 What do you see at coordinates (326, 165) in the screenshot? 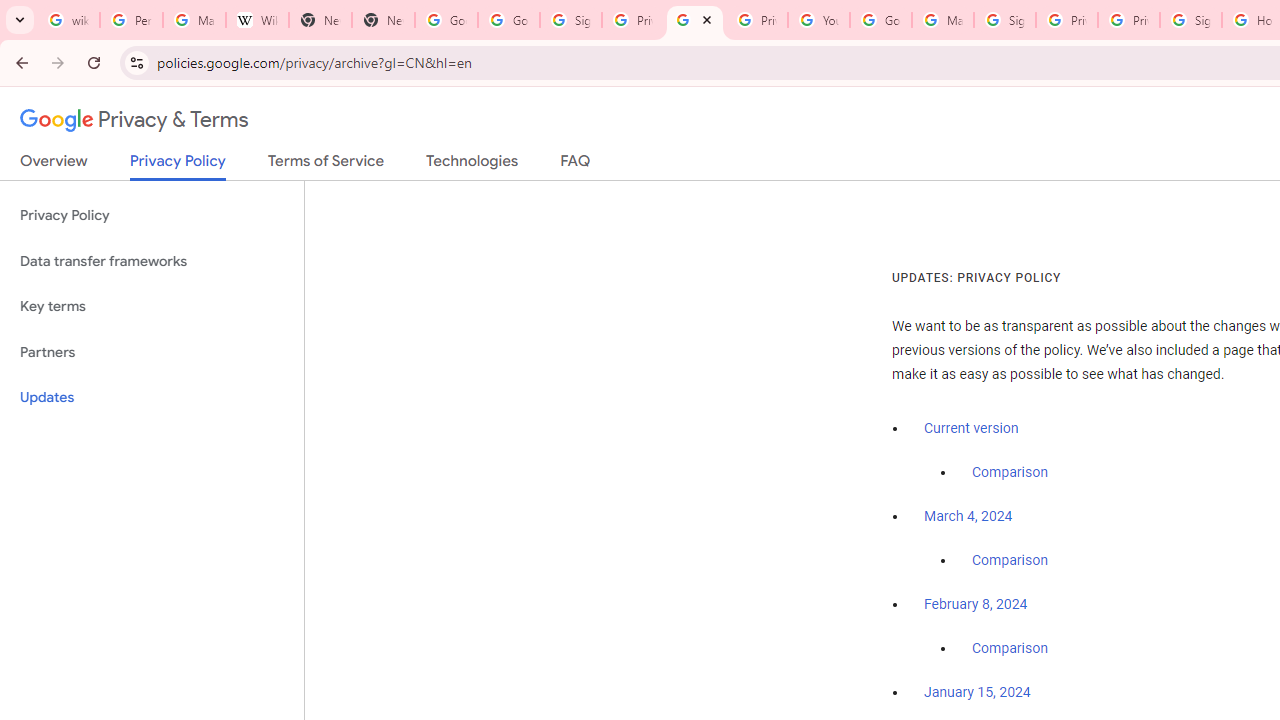
I see `Terms of Service` at bounding box center [326, 165].